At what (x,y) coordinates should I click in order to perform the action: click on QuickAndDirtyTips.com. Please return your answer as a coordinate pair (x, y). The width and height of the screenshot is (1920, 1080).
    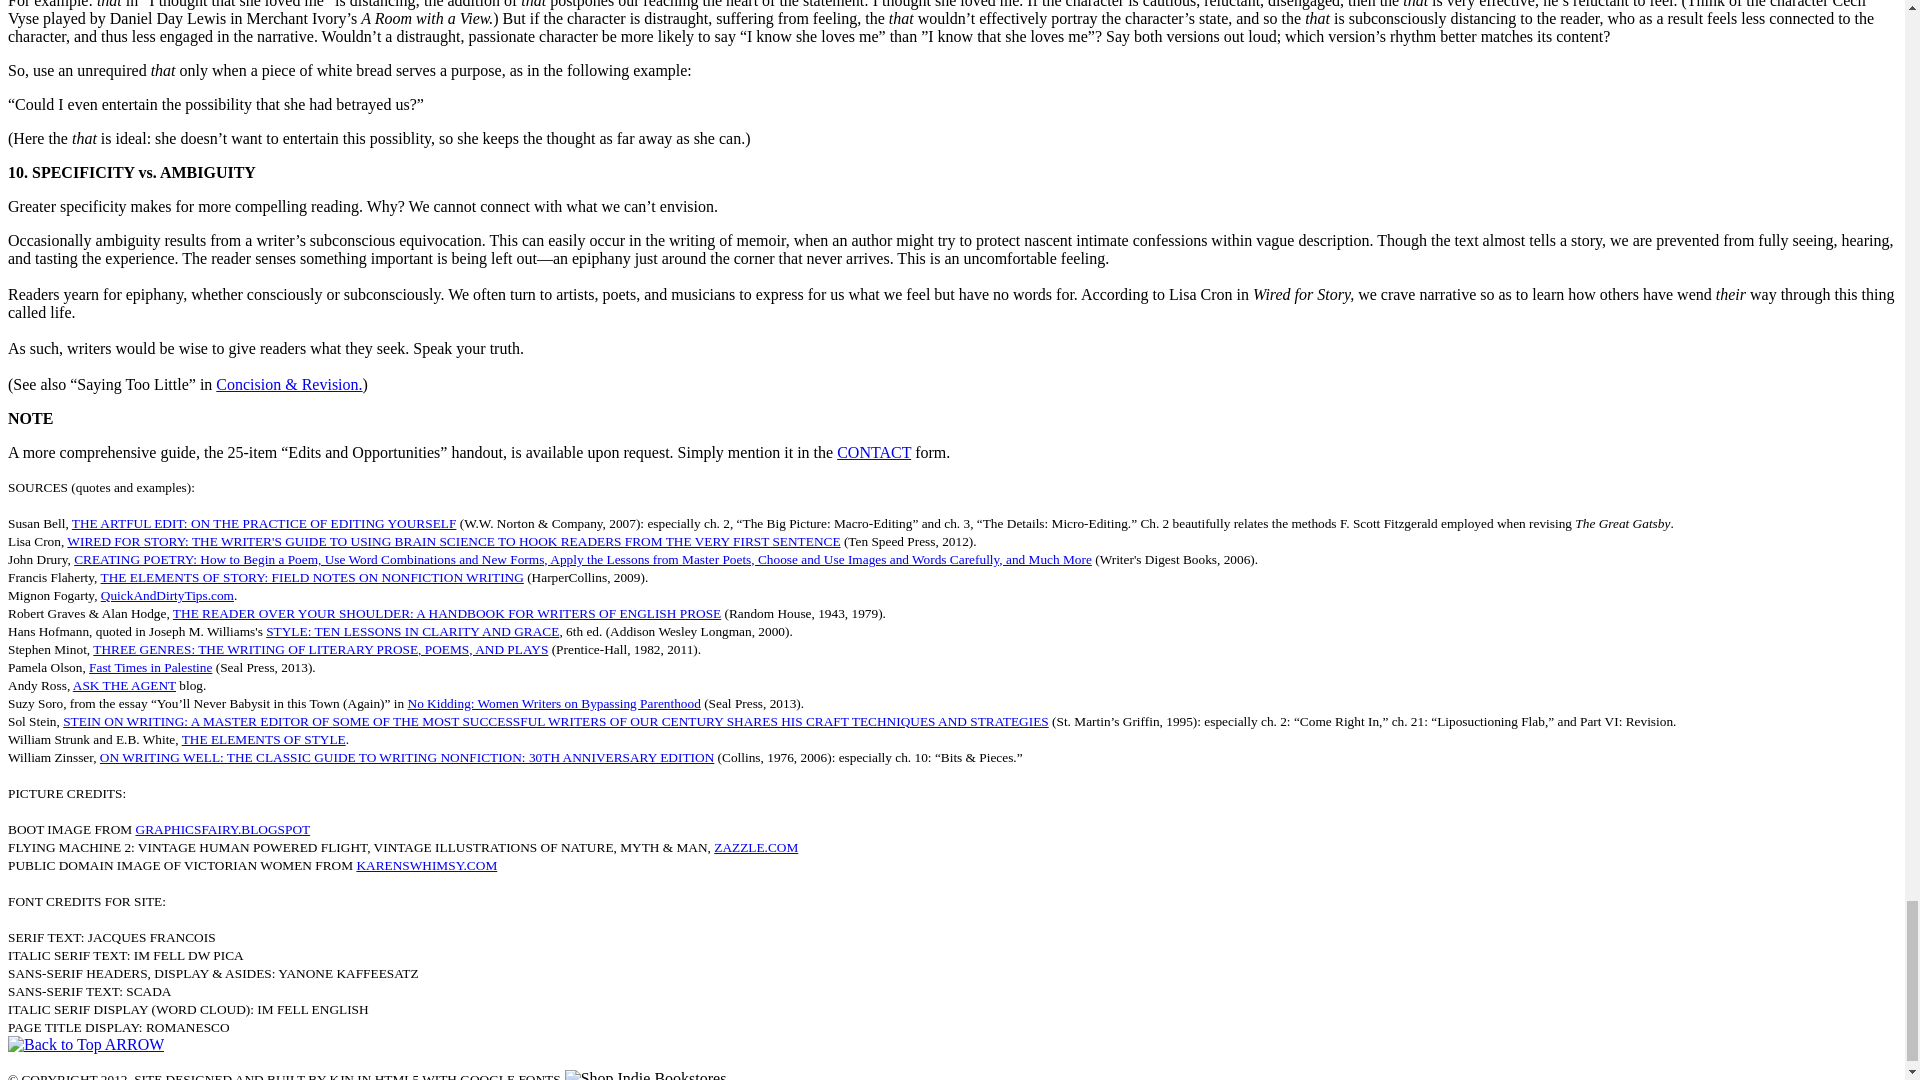
    Looking at the image, I should click on (168, 594).